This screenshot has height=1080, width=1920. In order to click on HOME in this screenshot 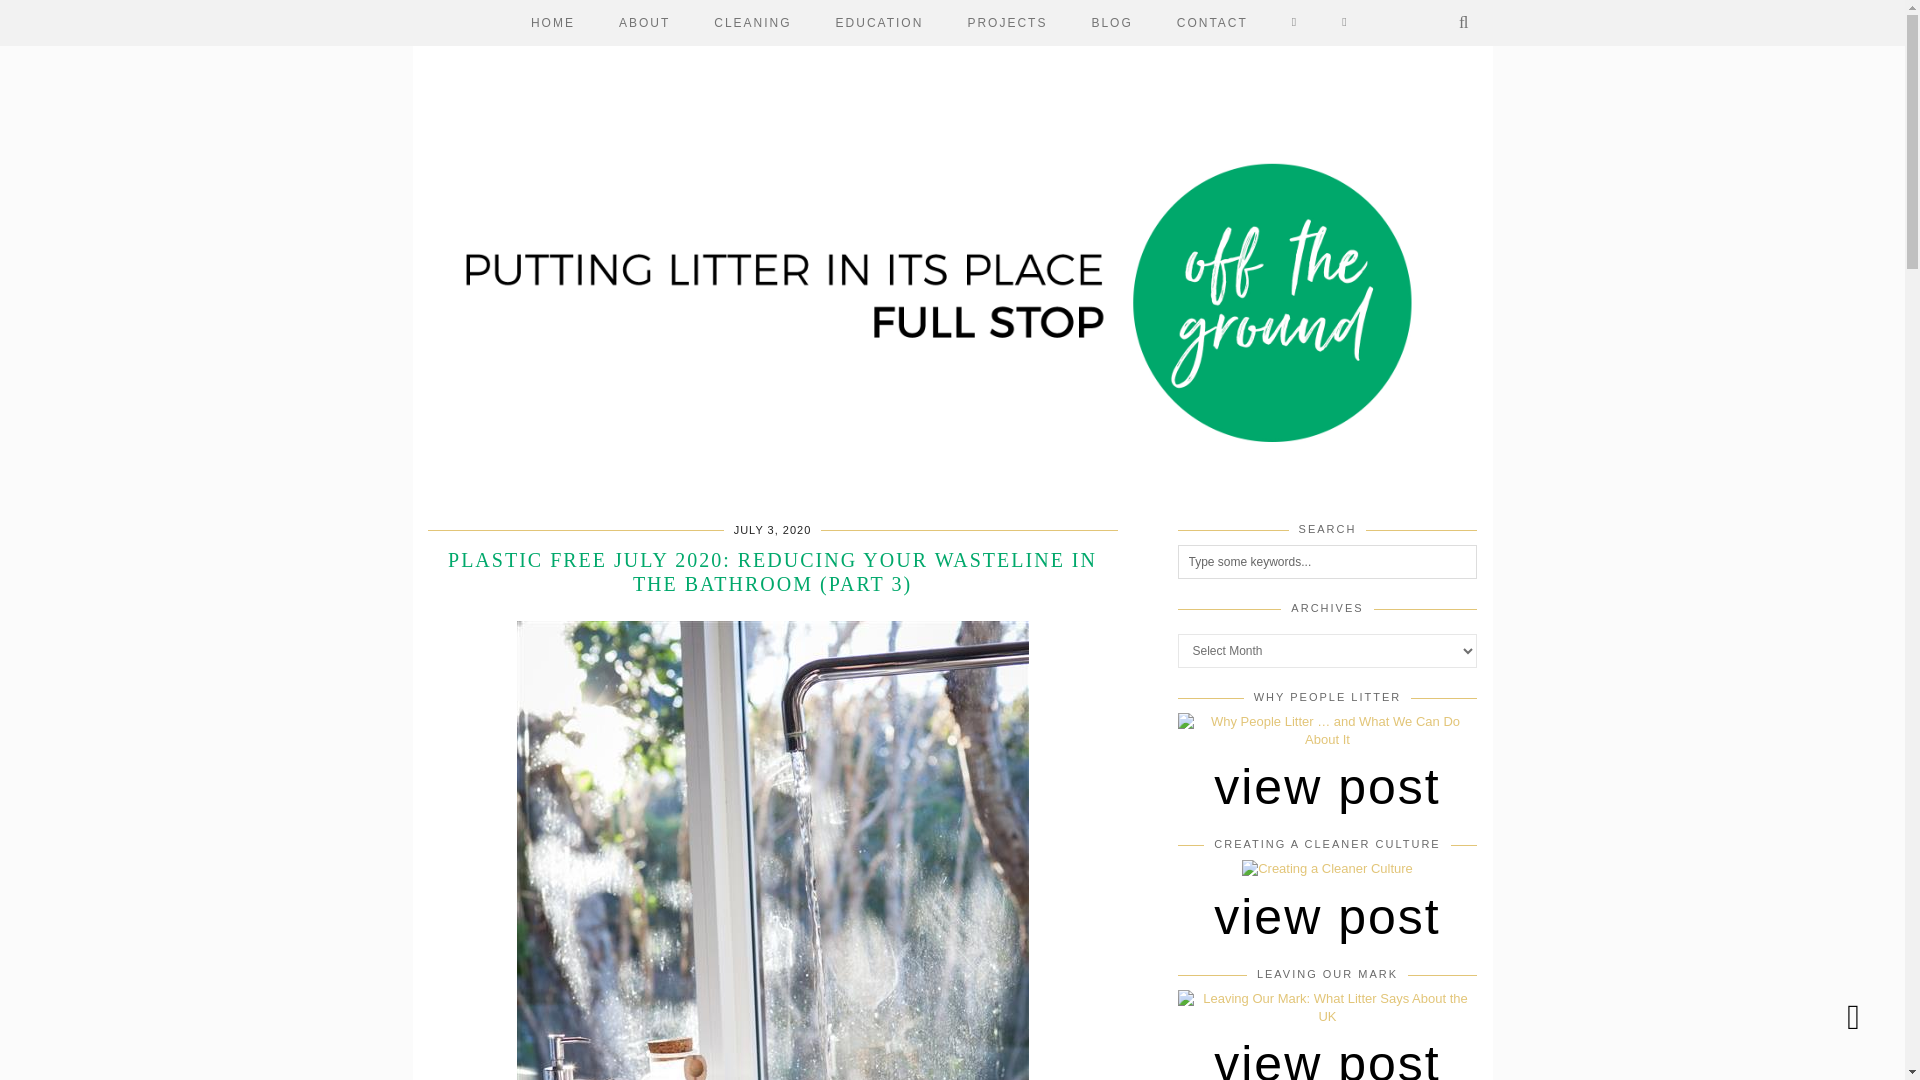, I will do `click(552, 23)`.